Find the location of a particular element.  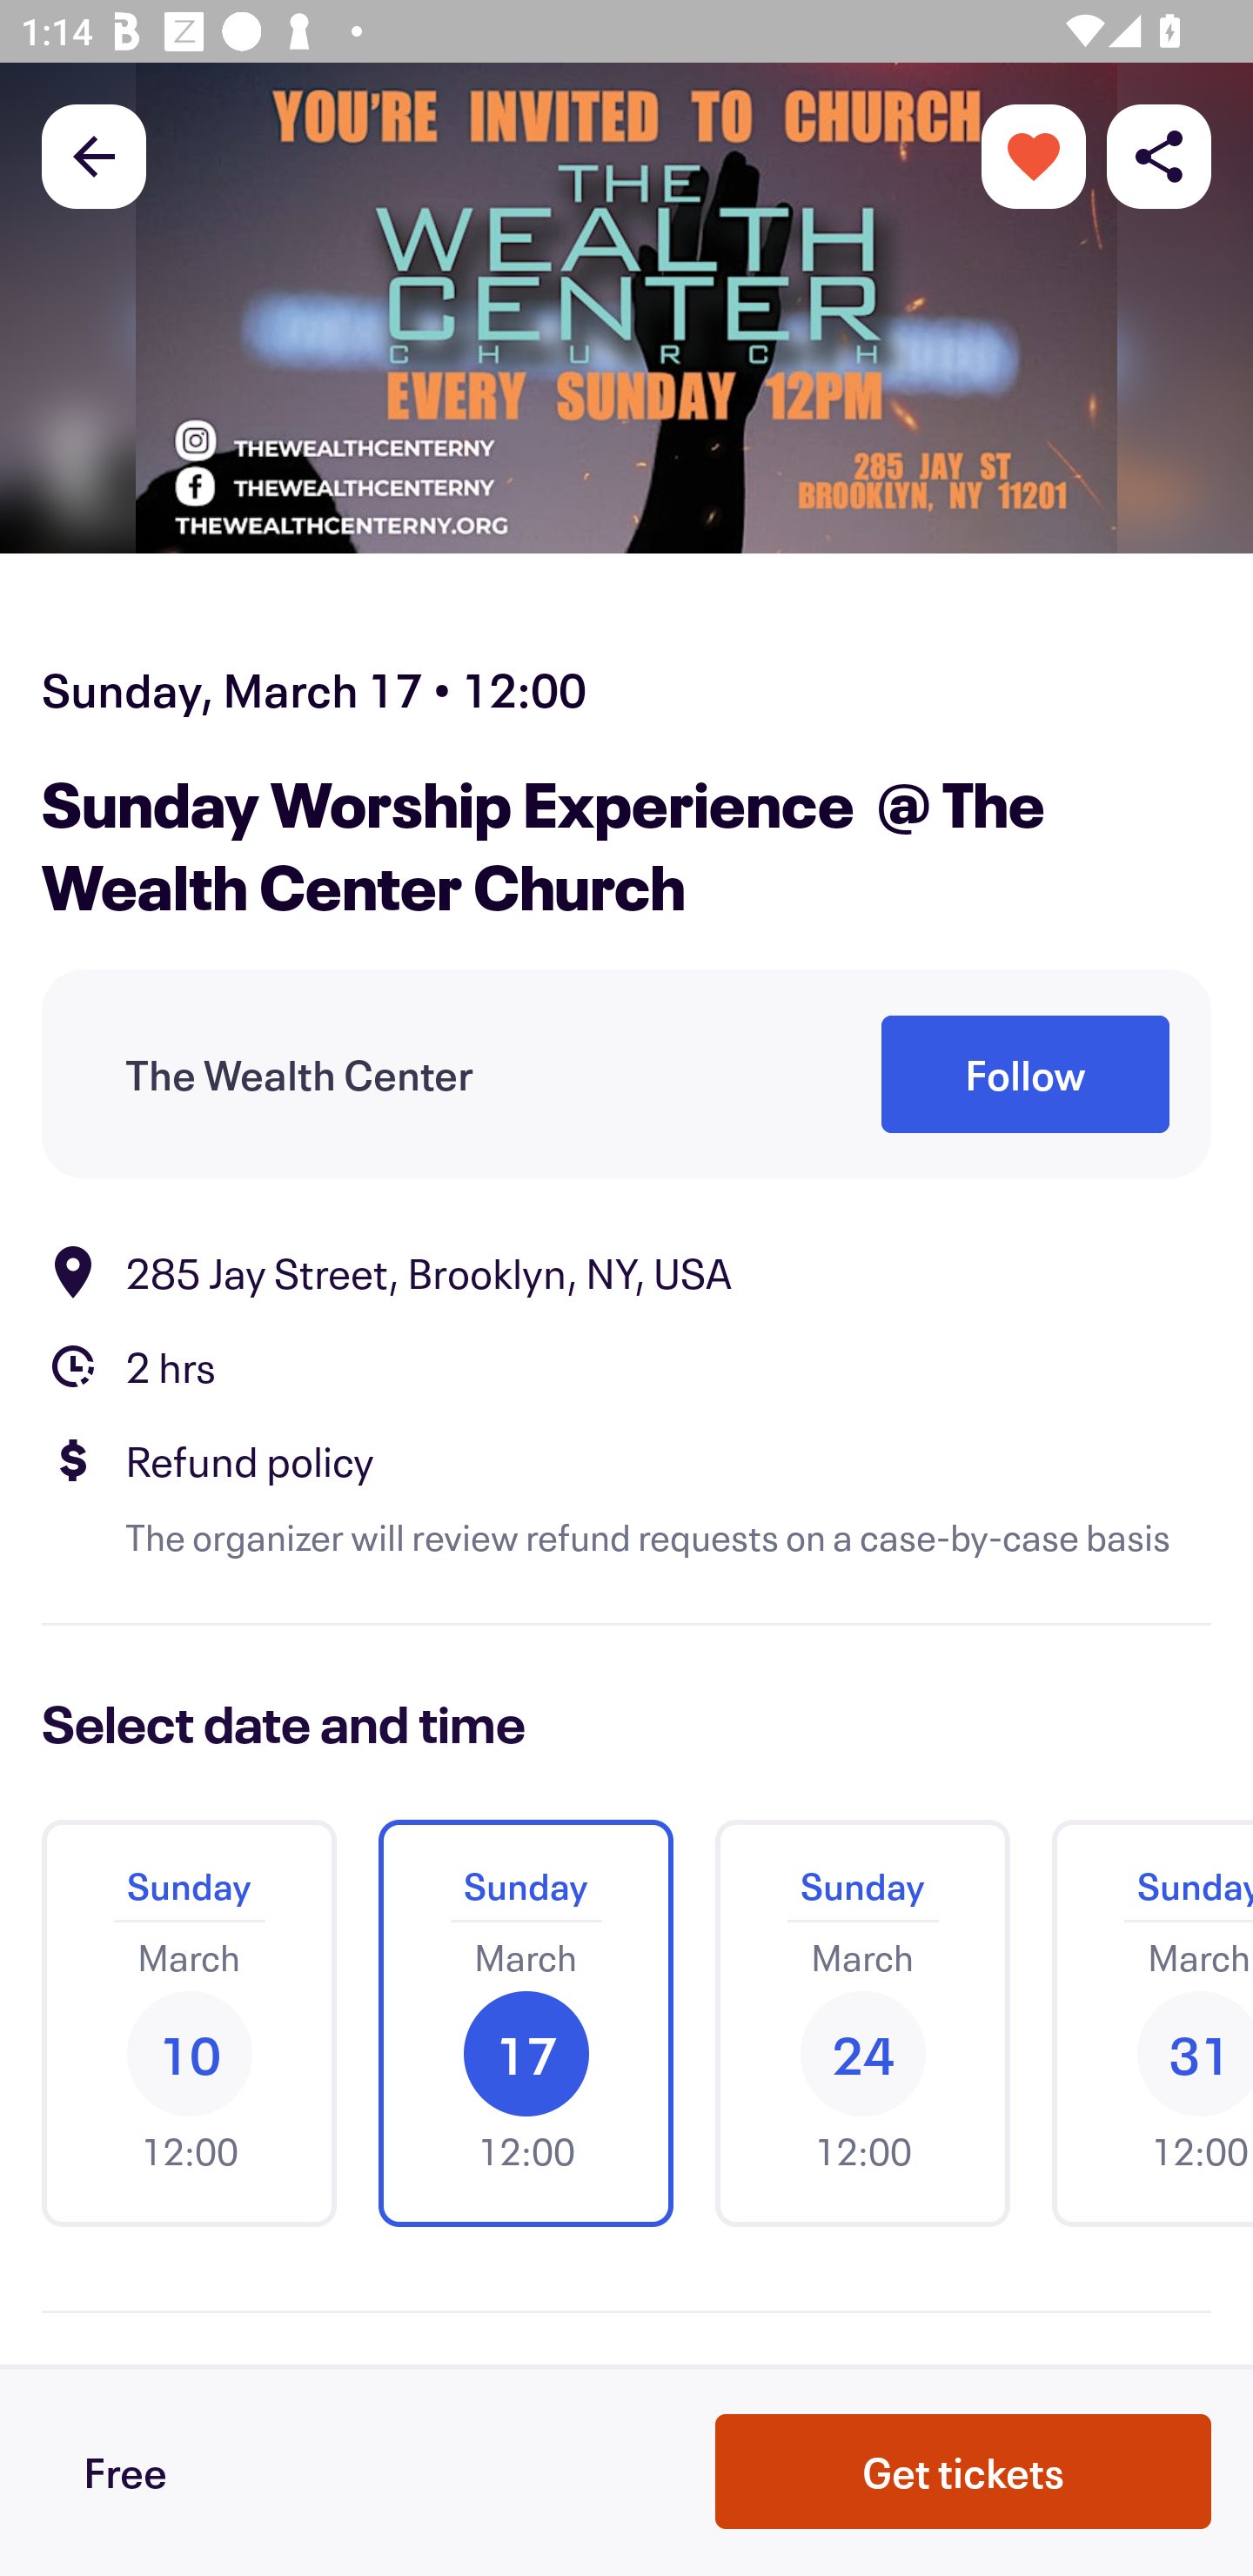

Sunday March 17 12:00 is located at coordinates (526, 2023).